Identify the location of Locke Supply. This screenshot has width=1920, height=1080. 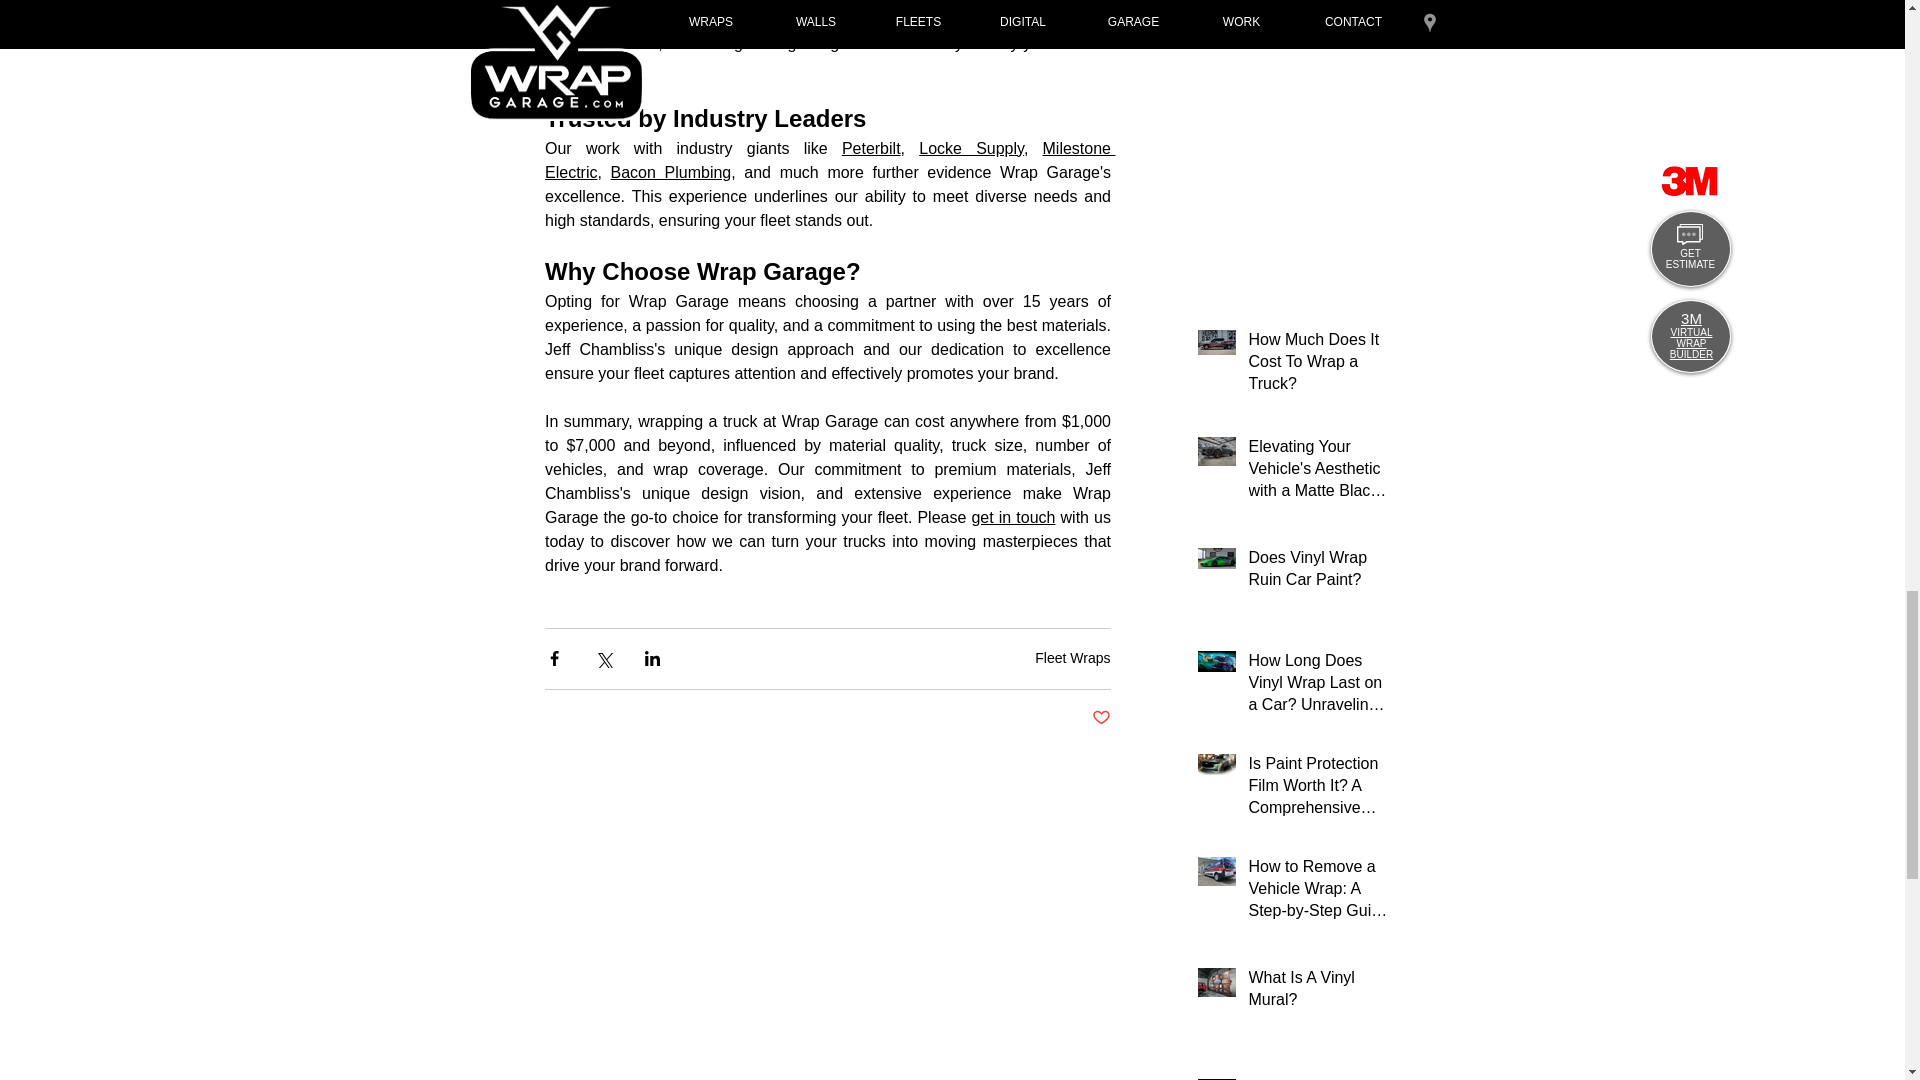
(971, 148).